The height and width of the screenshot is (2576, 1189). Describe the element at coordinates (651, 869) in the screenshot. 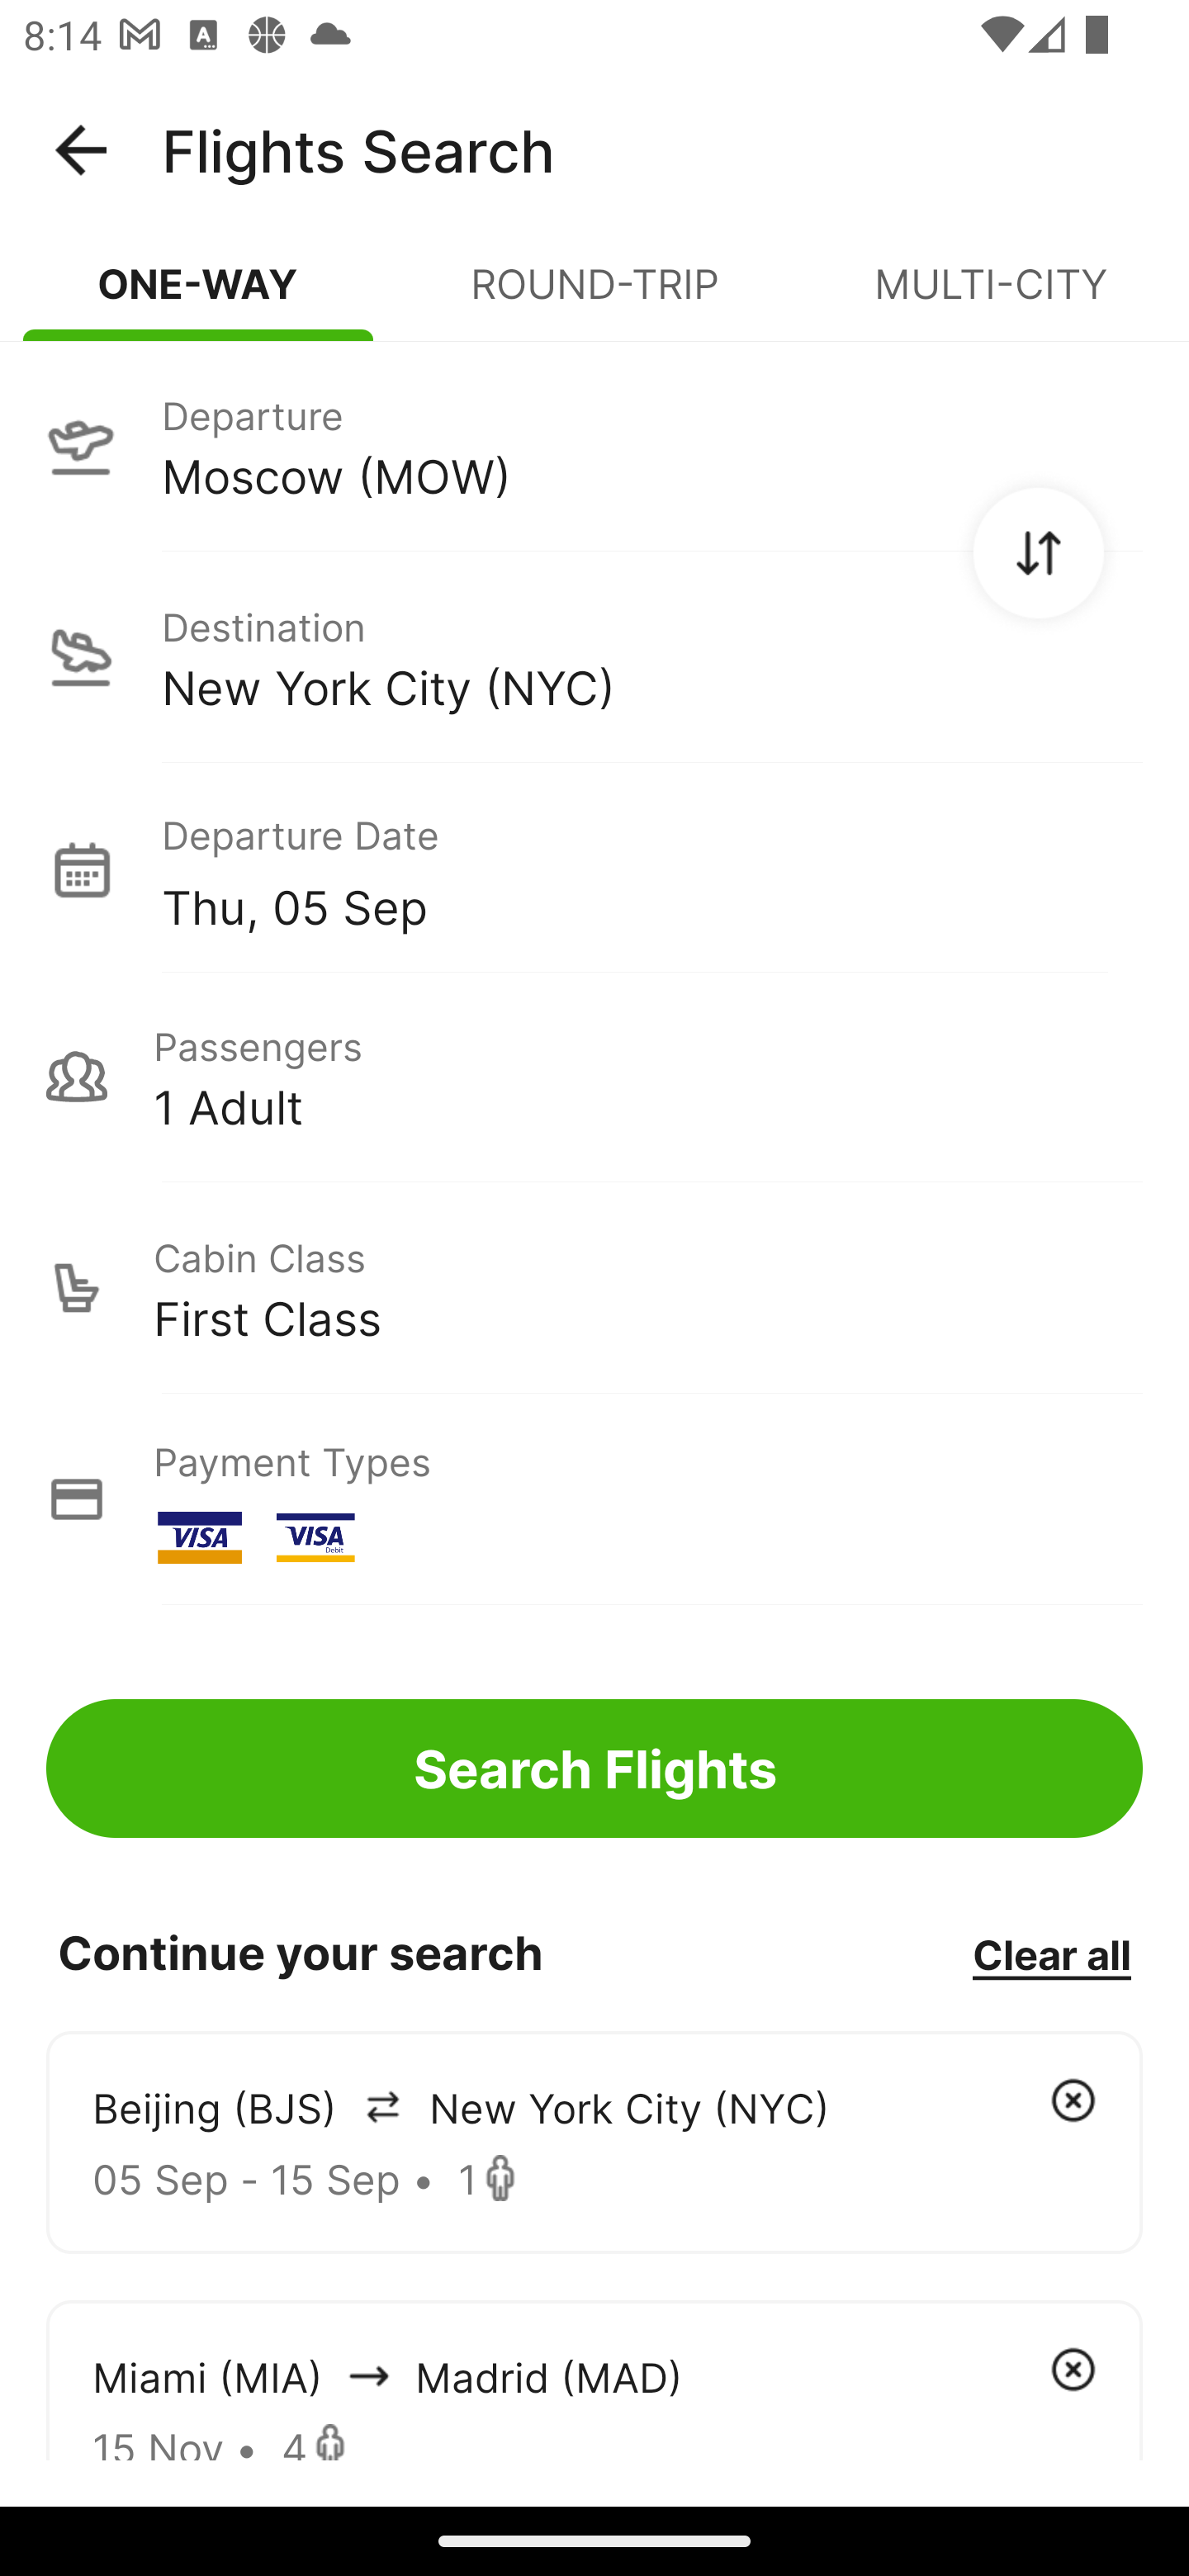

I see `Departure Date Thu, 05 Sep` at that location.